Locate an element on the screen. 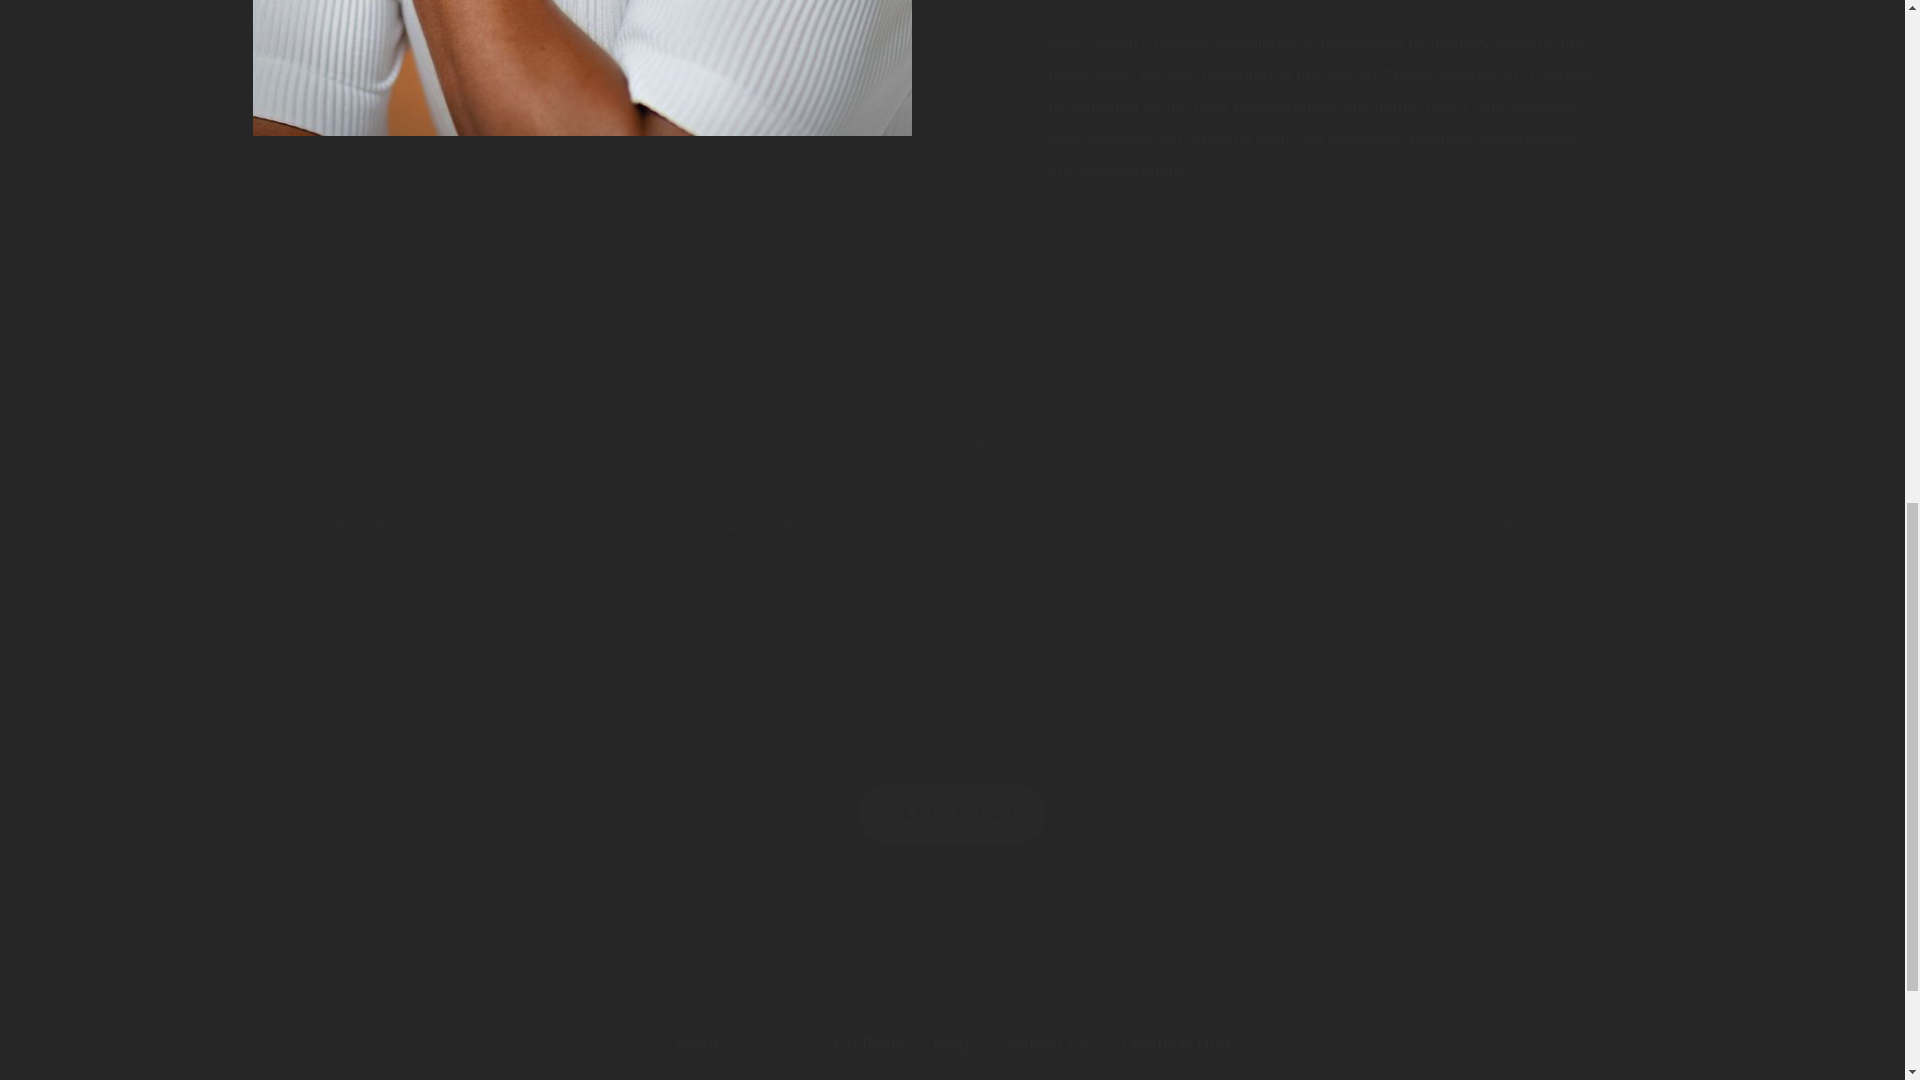 The width and height of the screenshot is (1920, 1080). GET IN TOUCH is located at coordinates (951, 814).